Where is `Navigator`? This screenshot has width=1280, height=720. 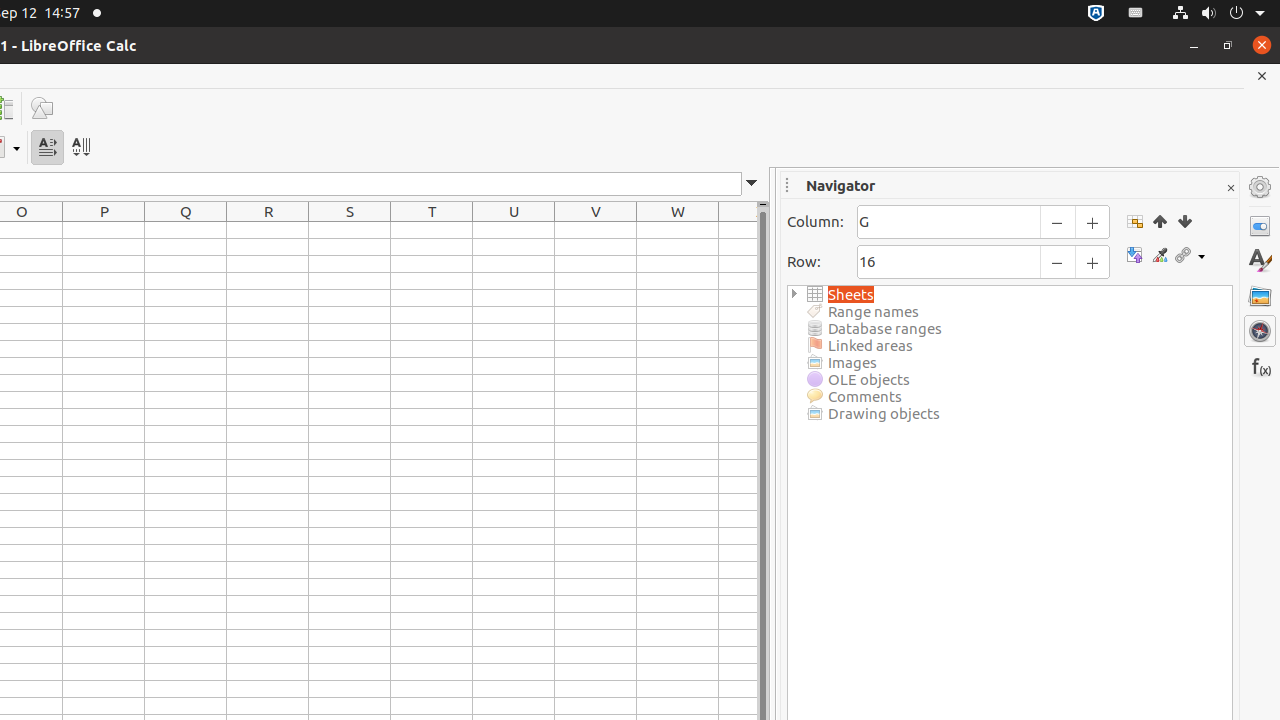 Navigator is located at coordinates (1260, 331).